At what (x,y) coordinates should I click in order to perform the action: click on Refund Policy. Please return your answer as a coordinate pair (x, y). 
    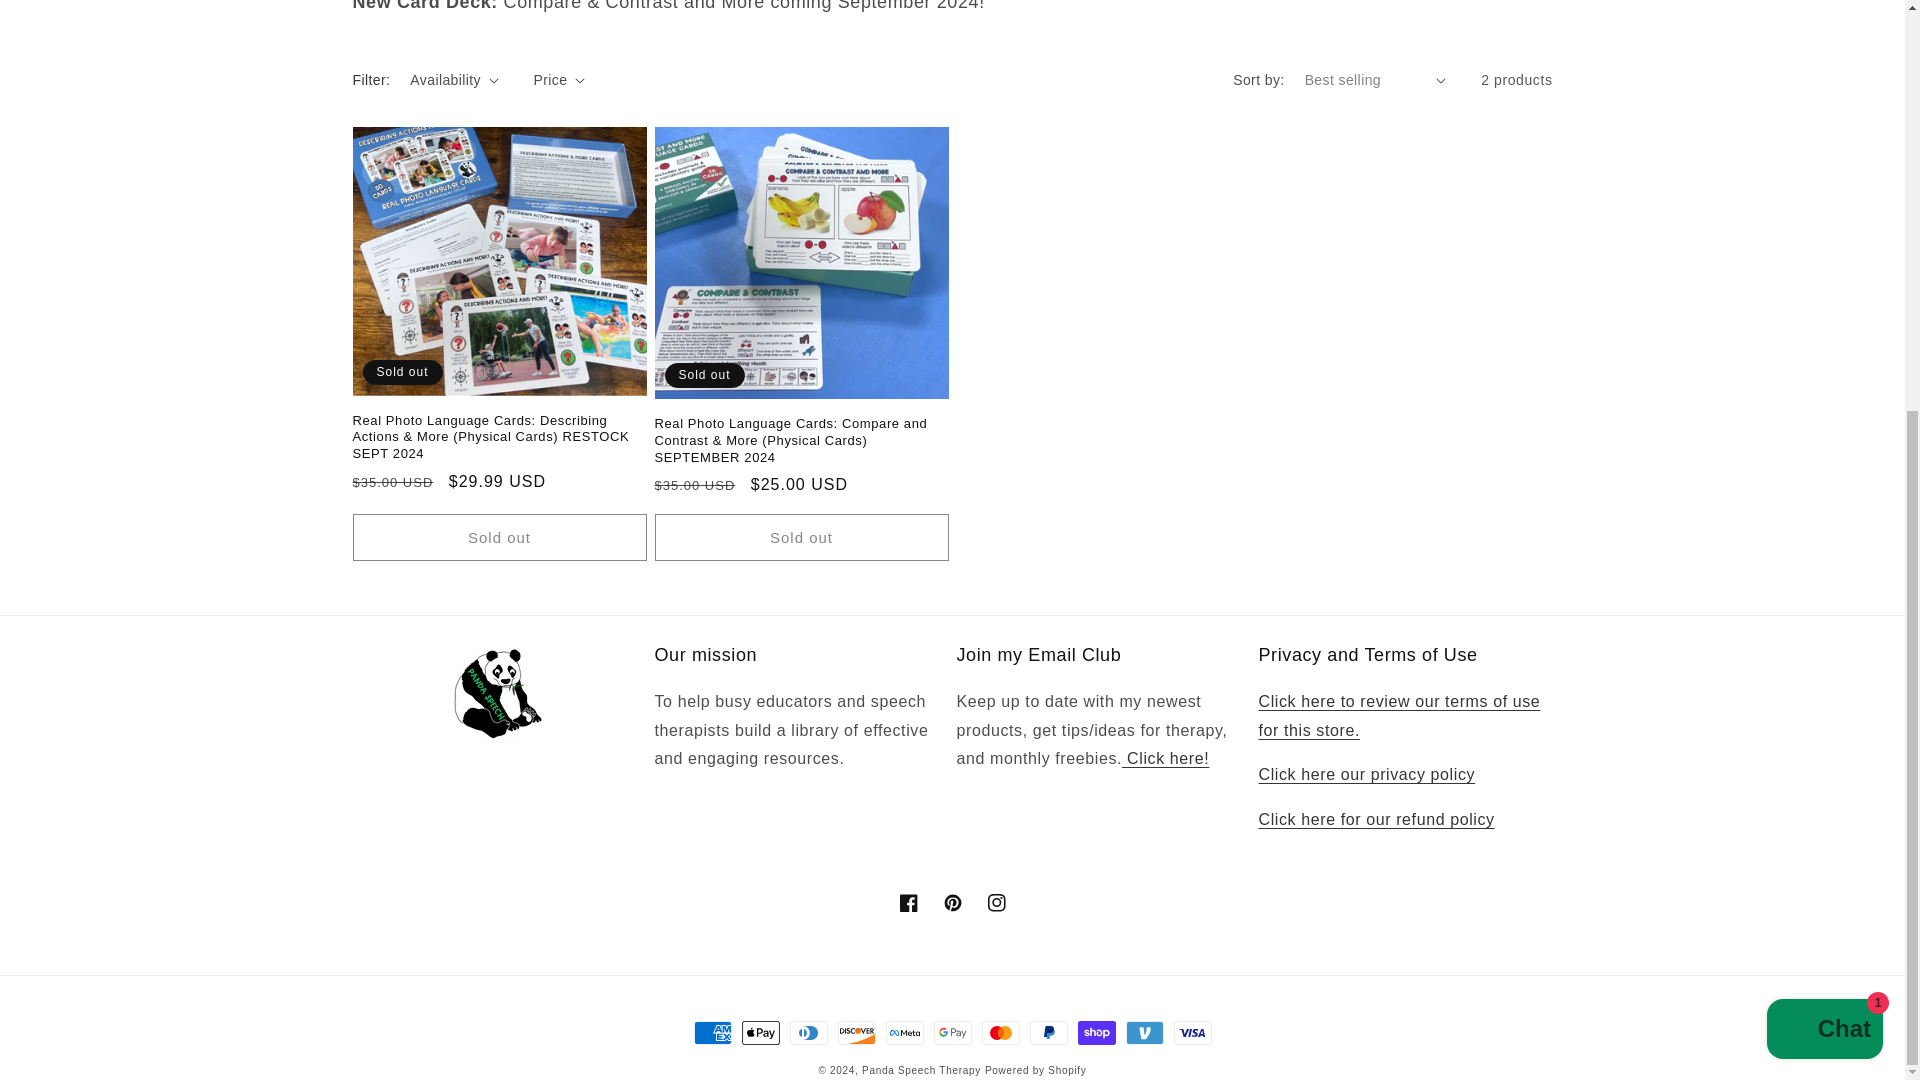
    Looking at the image, I should click on (1375, 820).